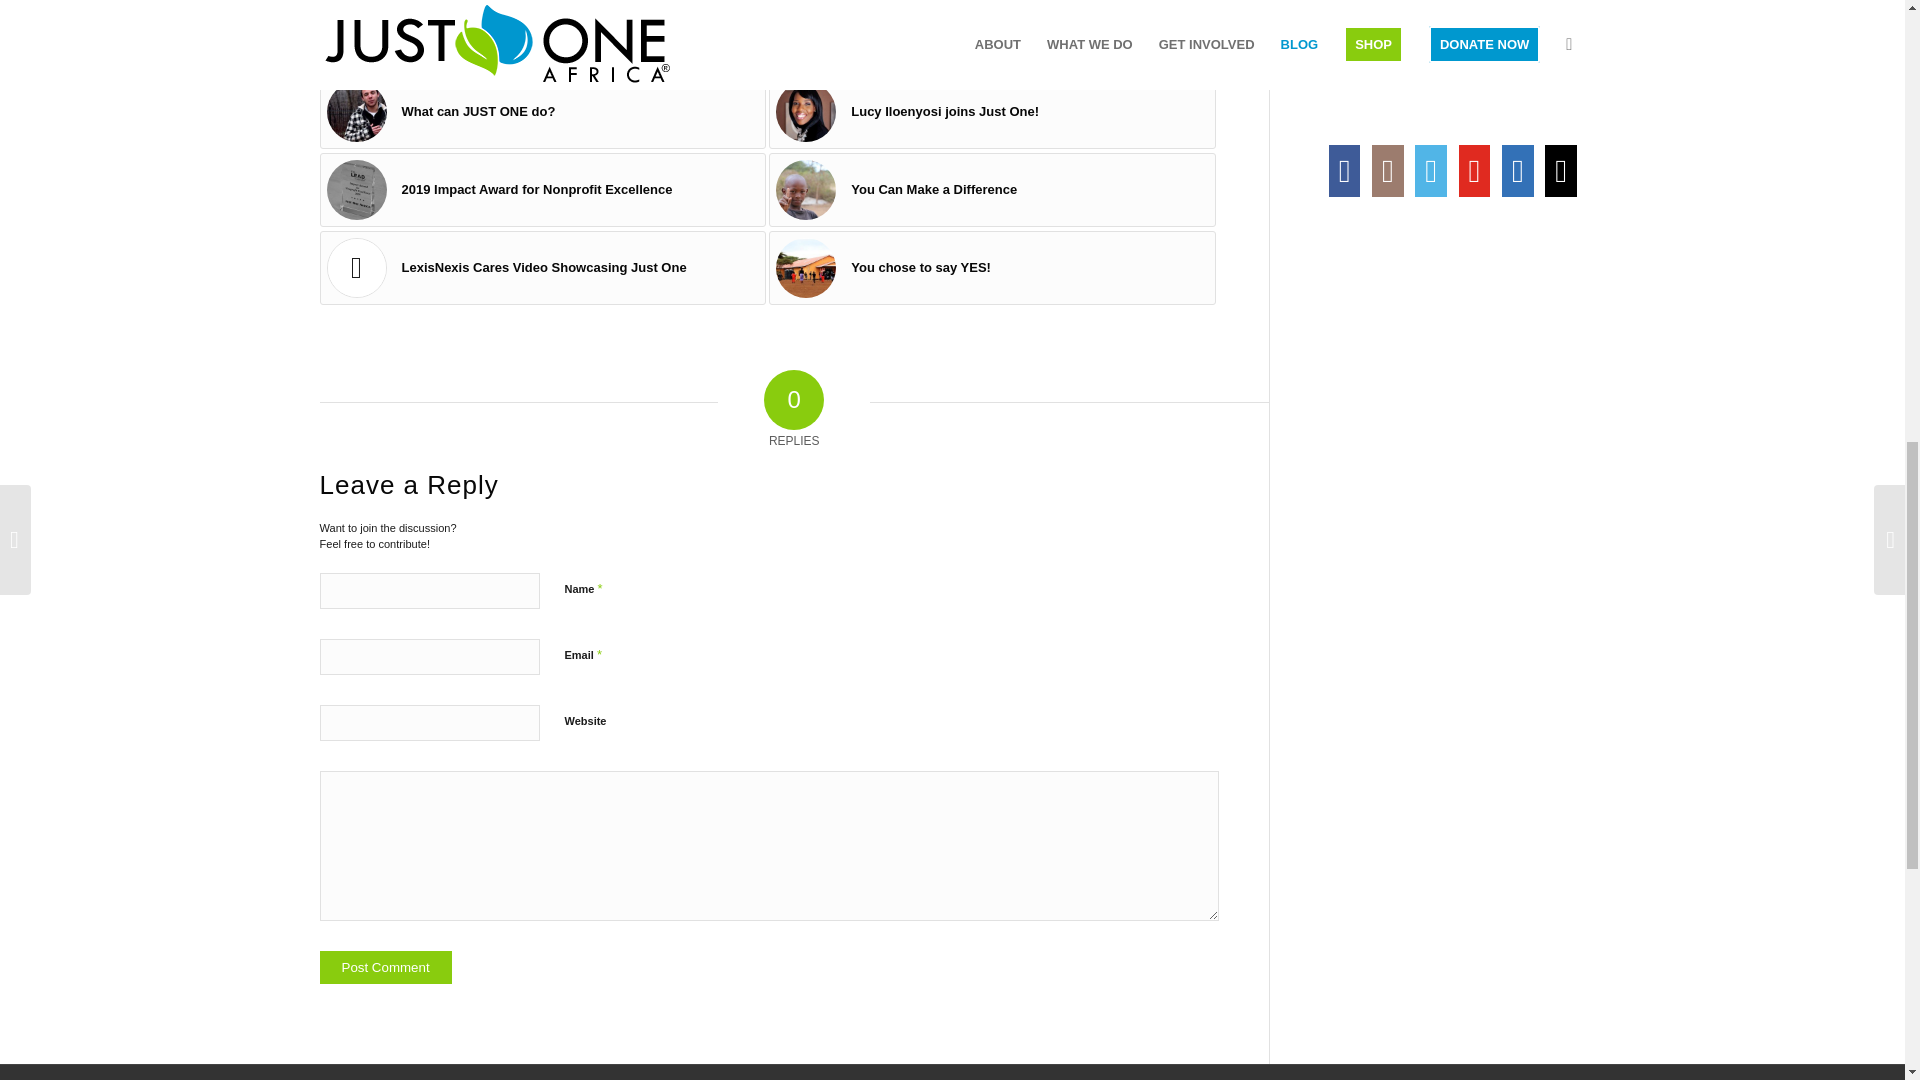  What do you see at coordinates (805, 112) in the screenshot?
I see `lucy-iloenyosi` at bounding box center [805, 112].